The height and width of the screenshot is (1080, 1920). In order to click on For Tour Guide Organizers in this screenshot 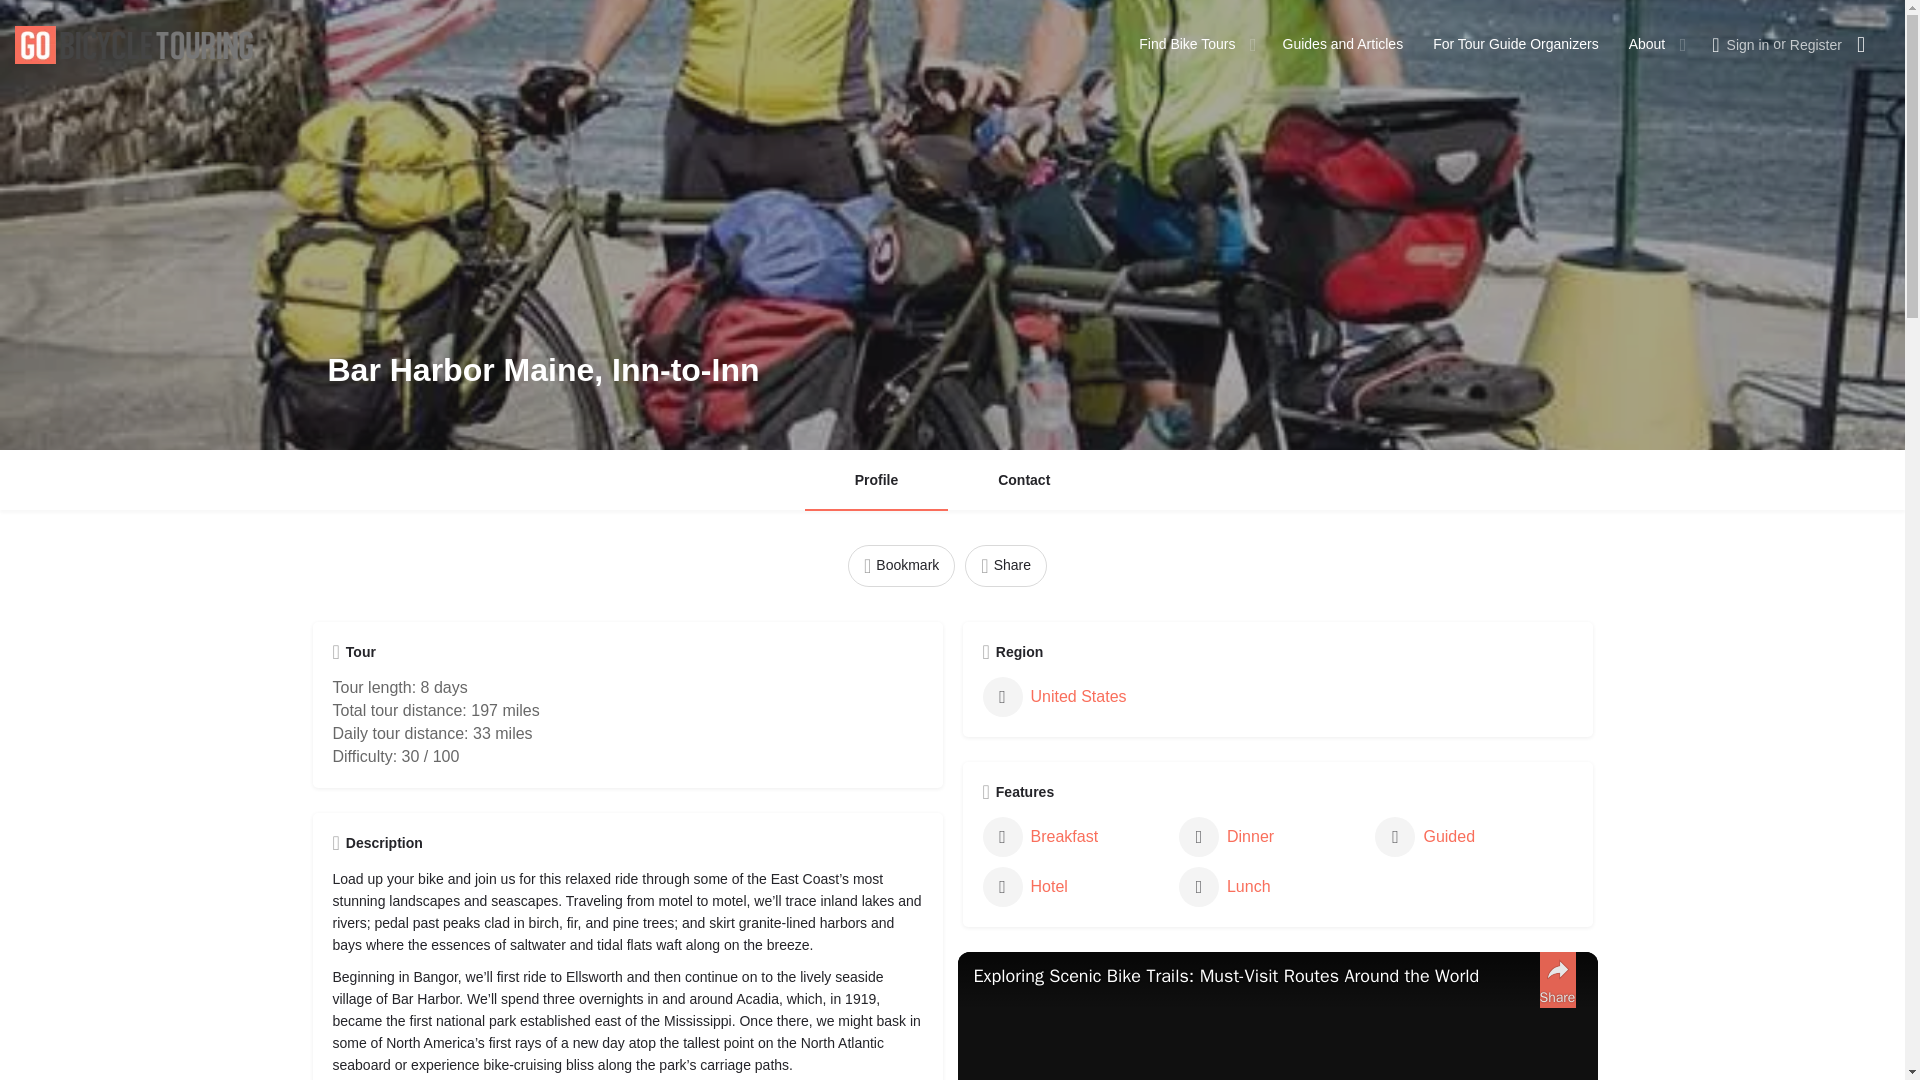, I will do `click(1514, 44)`.